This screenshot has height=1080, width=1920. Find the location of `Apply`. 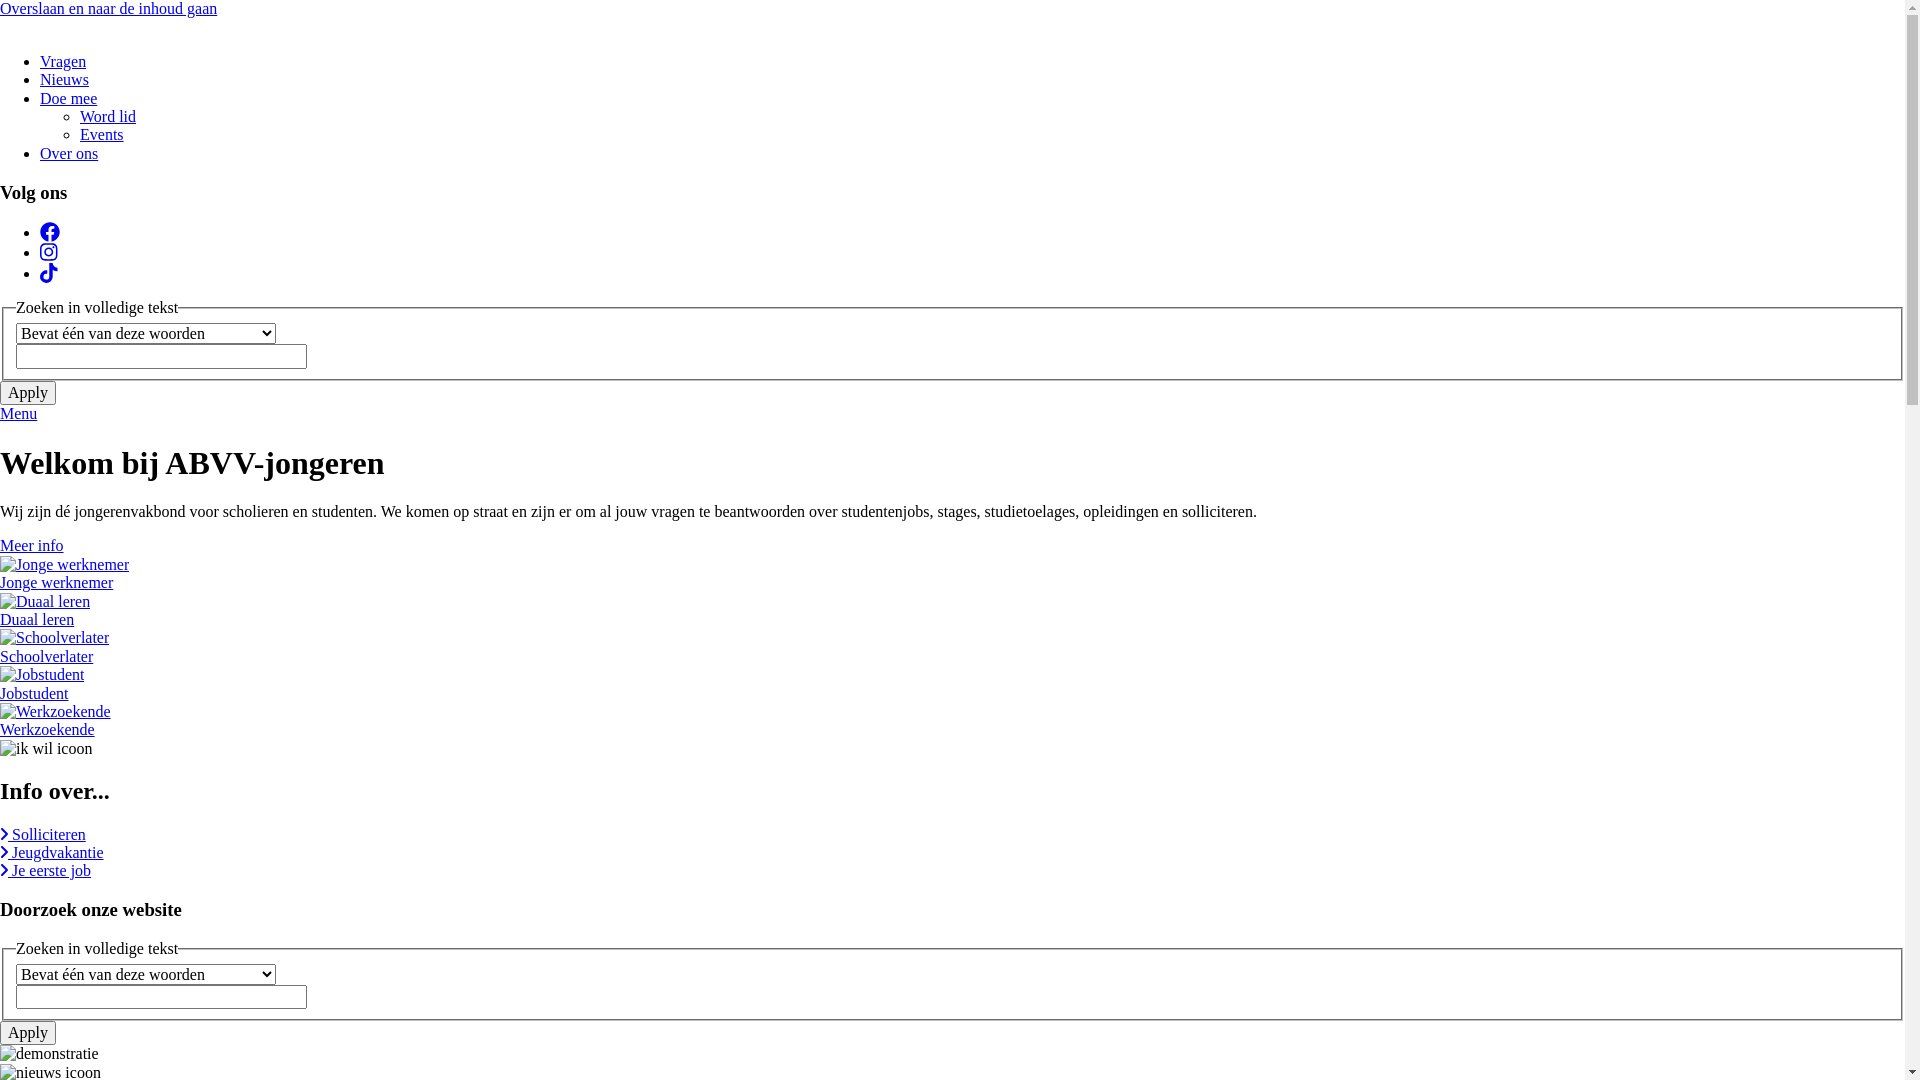

Apply is located at coordinates (28, 1033).